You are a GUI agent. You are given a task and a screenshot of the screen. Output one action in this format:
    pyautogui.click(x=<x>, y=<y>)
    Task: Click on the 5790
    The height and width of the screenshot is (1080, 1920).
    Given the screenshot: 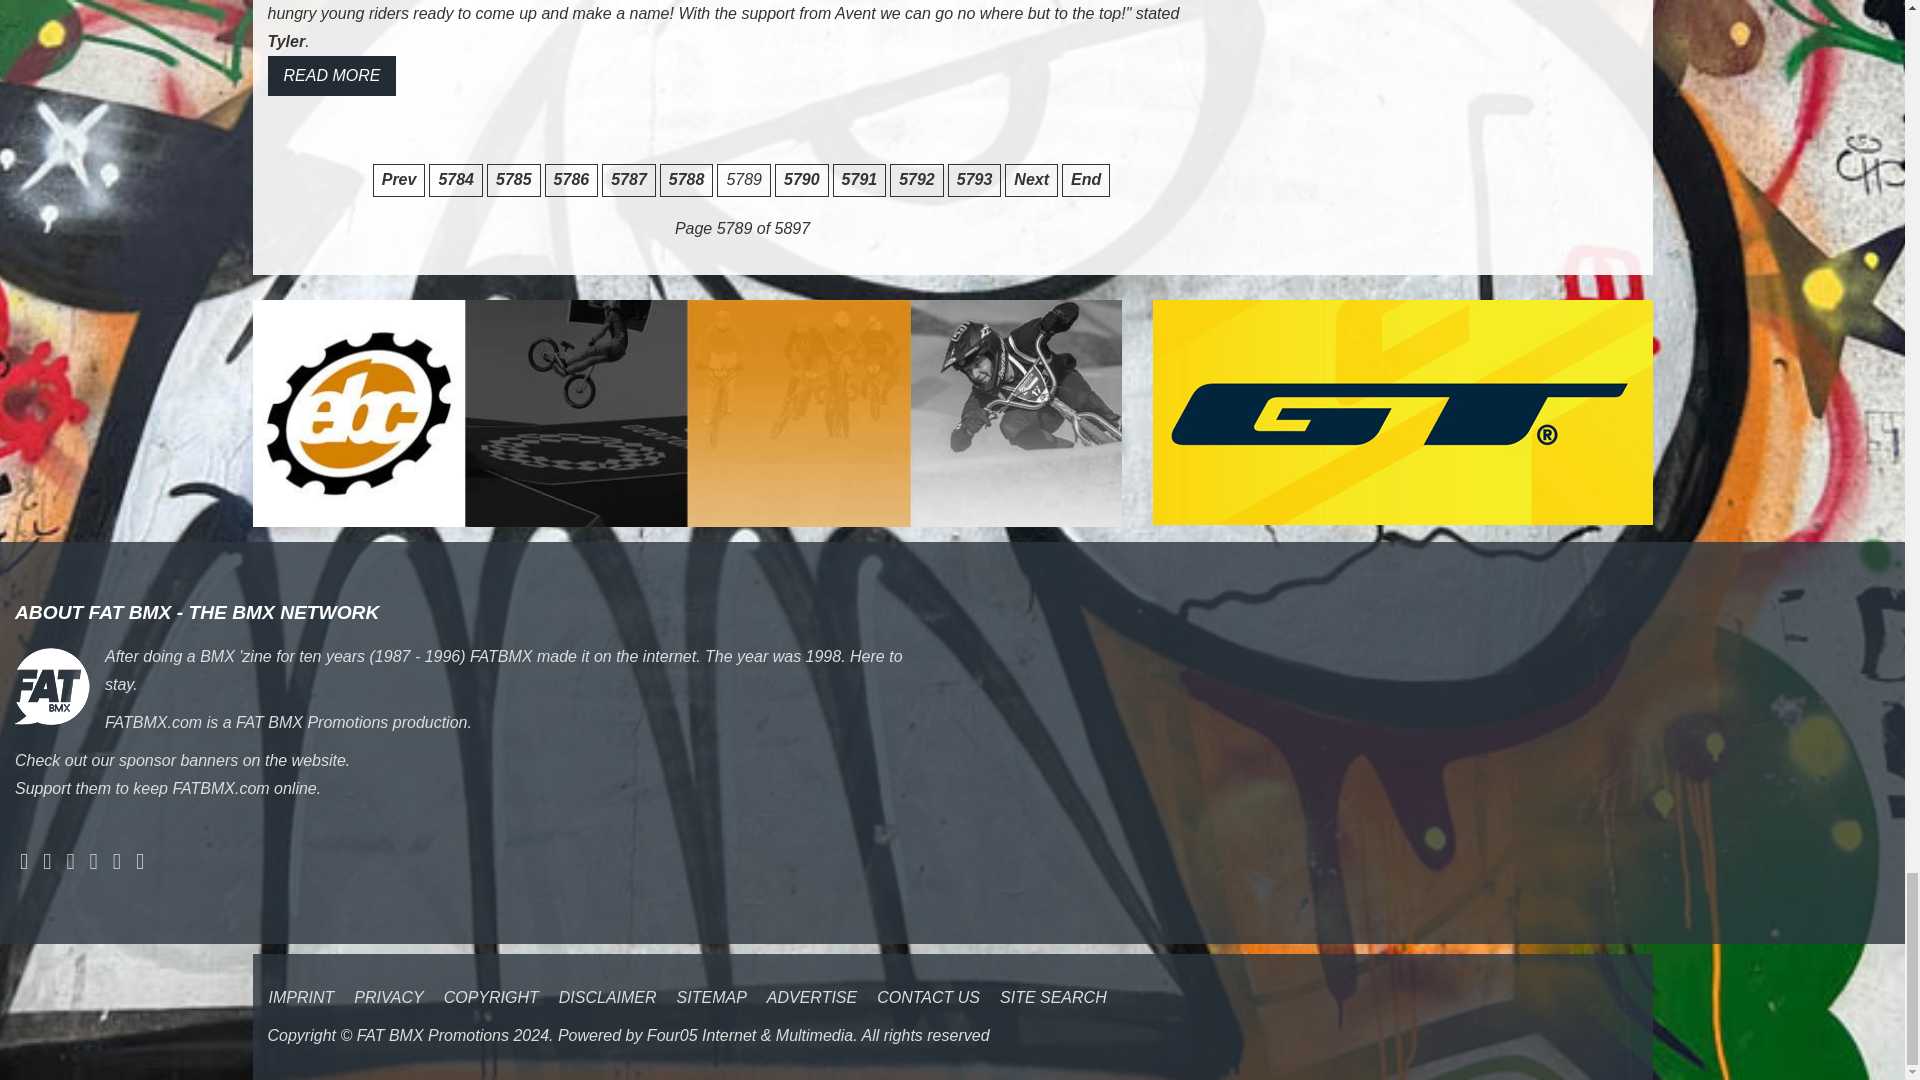 What is the action you would take?
    pyautogui.click(x=802, y=180)
    